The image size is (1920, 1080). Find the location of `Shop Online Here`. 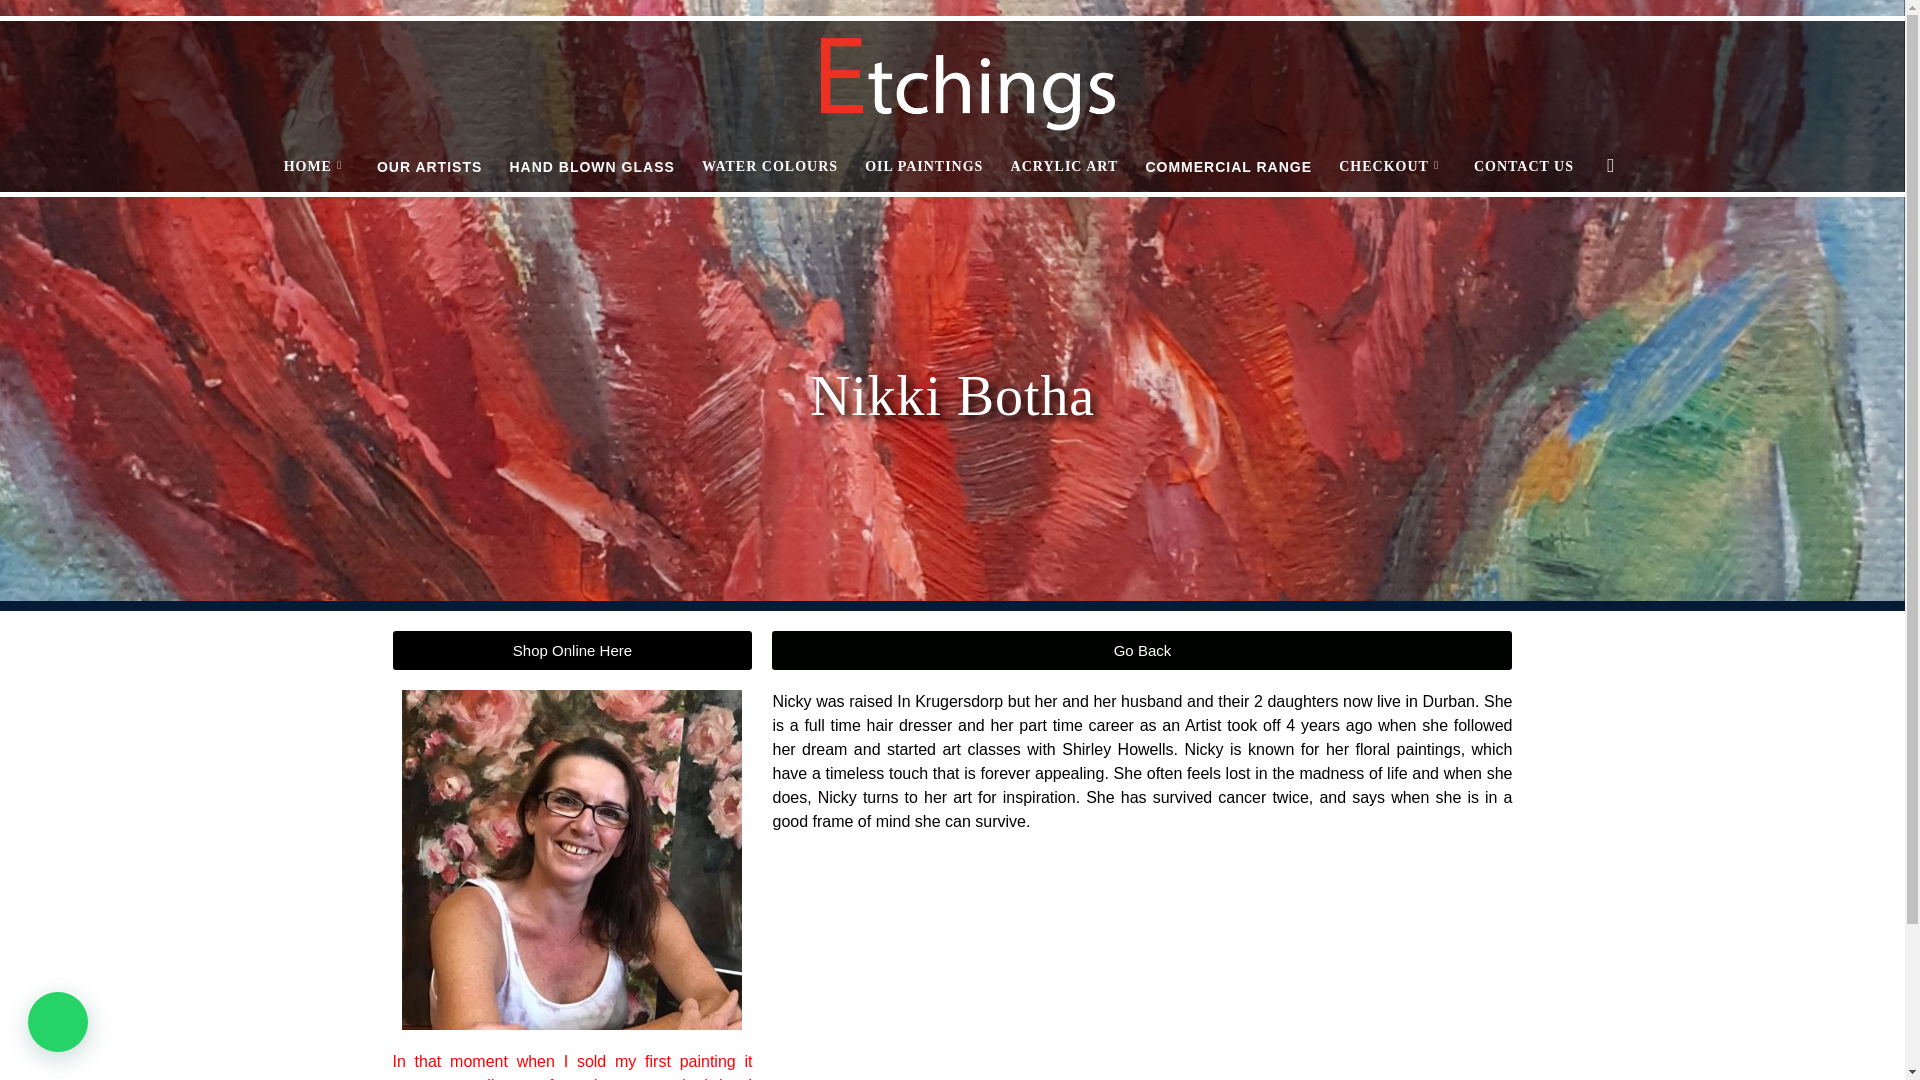

Shop Online Here is located at coordinates (572, 650).